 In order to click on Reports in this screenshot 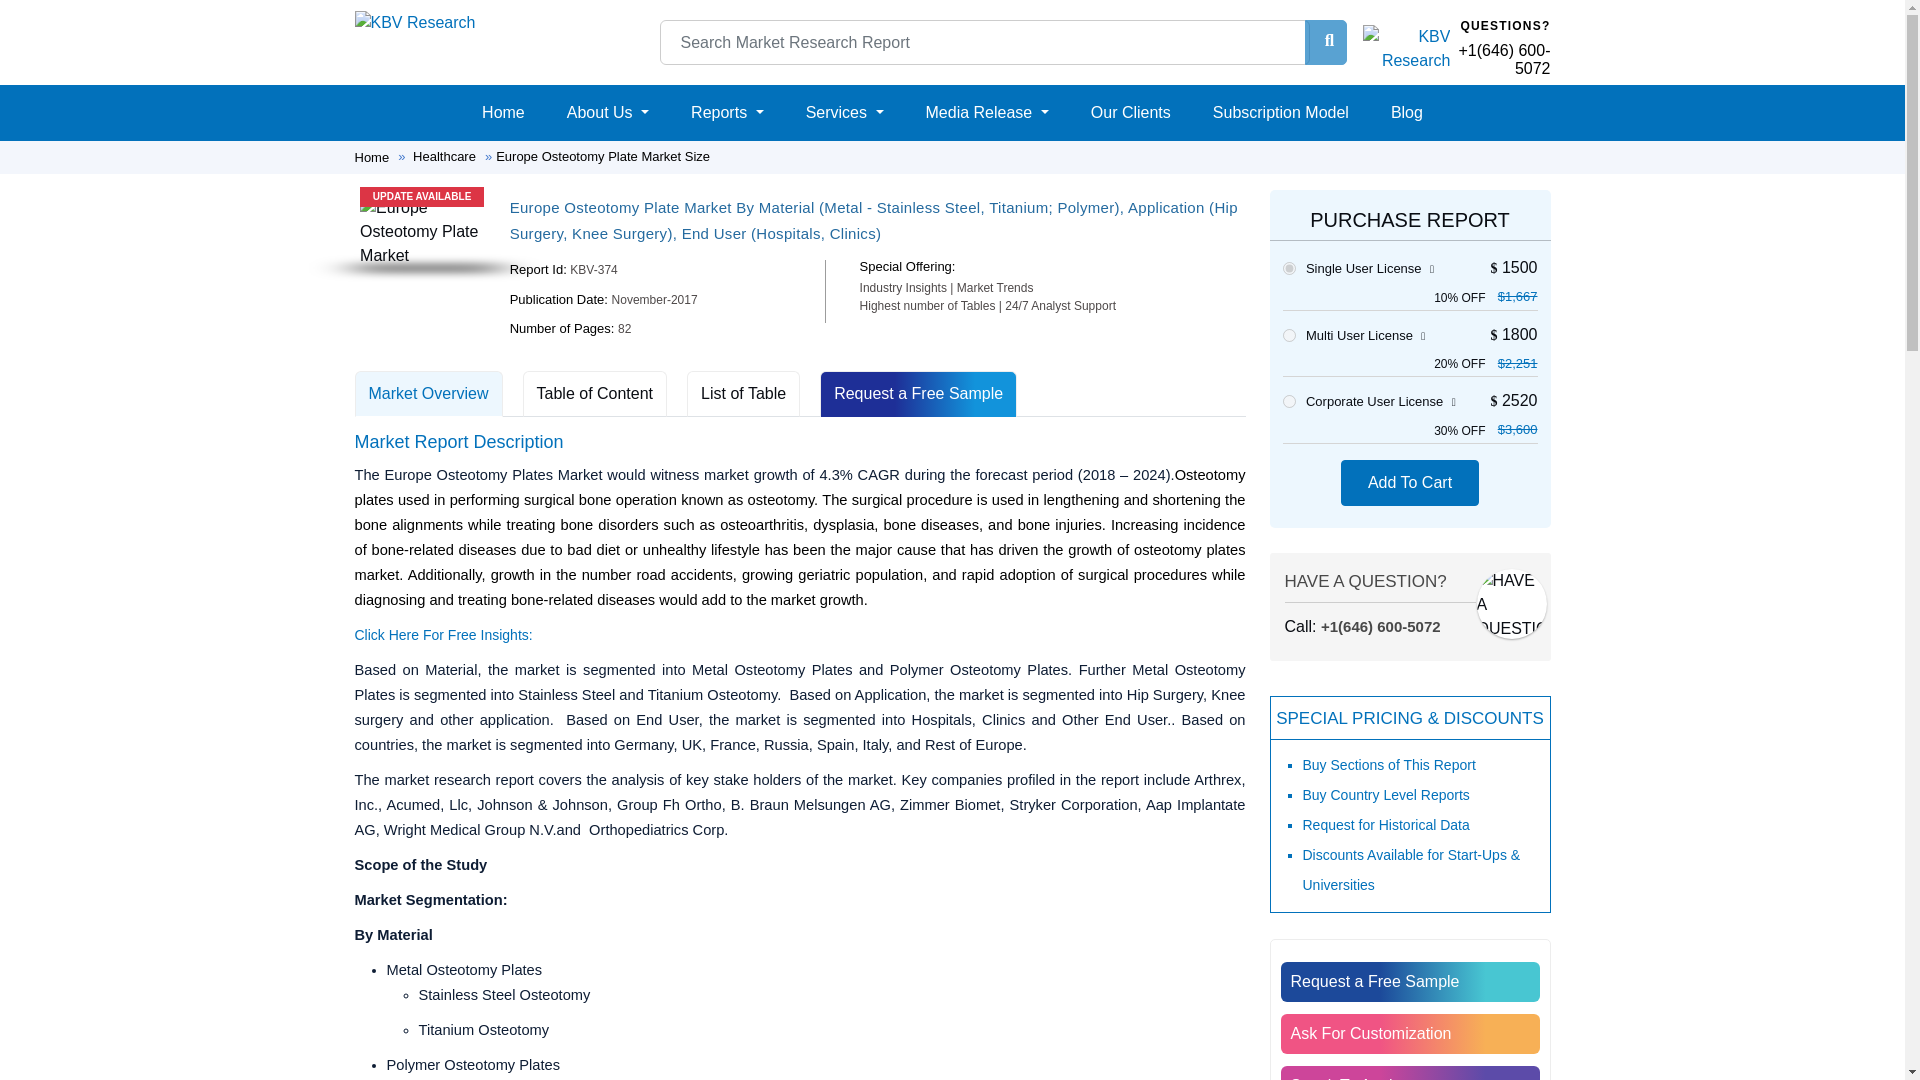, I will do `click(727, 112)`.